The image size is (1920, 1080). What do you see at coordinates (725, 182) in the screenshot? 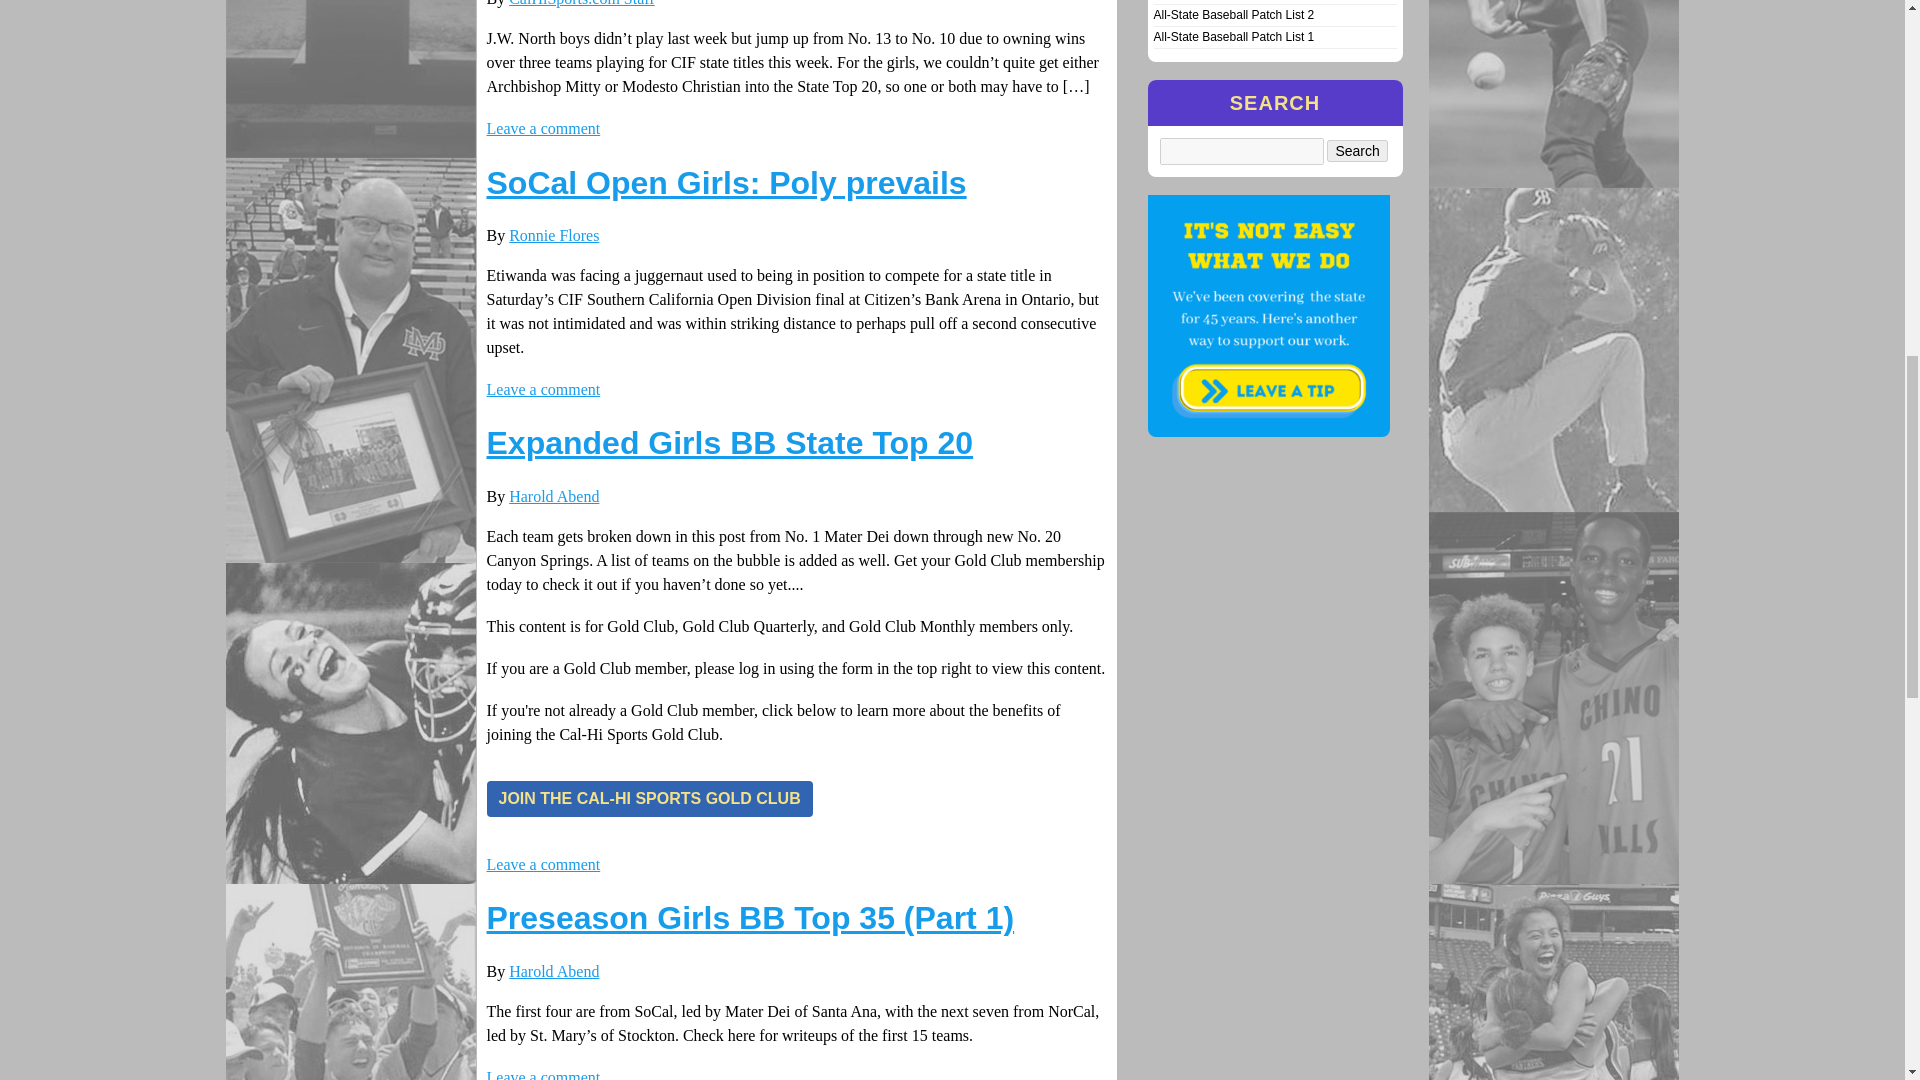
I see `Permalink to SoCal Open Girls: Poly prevails` at bounding box center [725, 182].